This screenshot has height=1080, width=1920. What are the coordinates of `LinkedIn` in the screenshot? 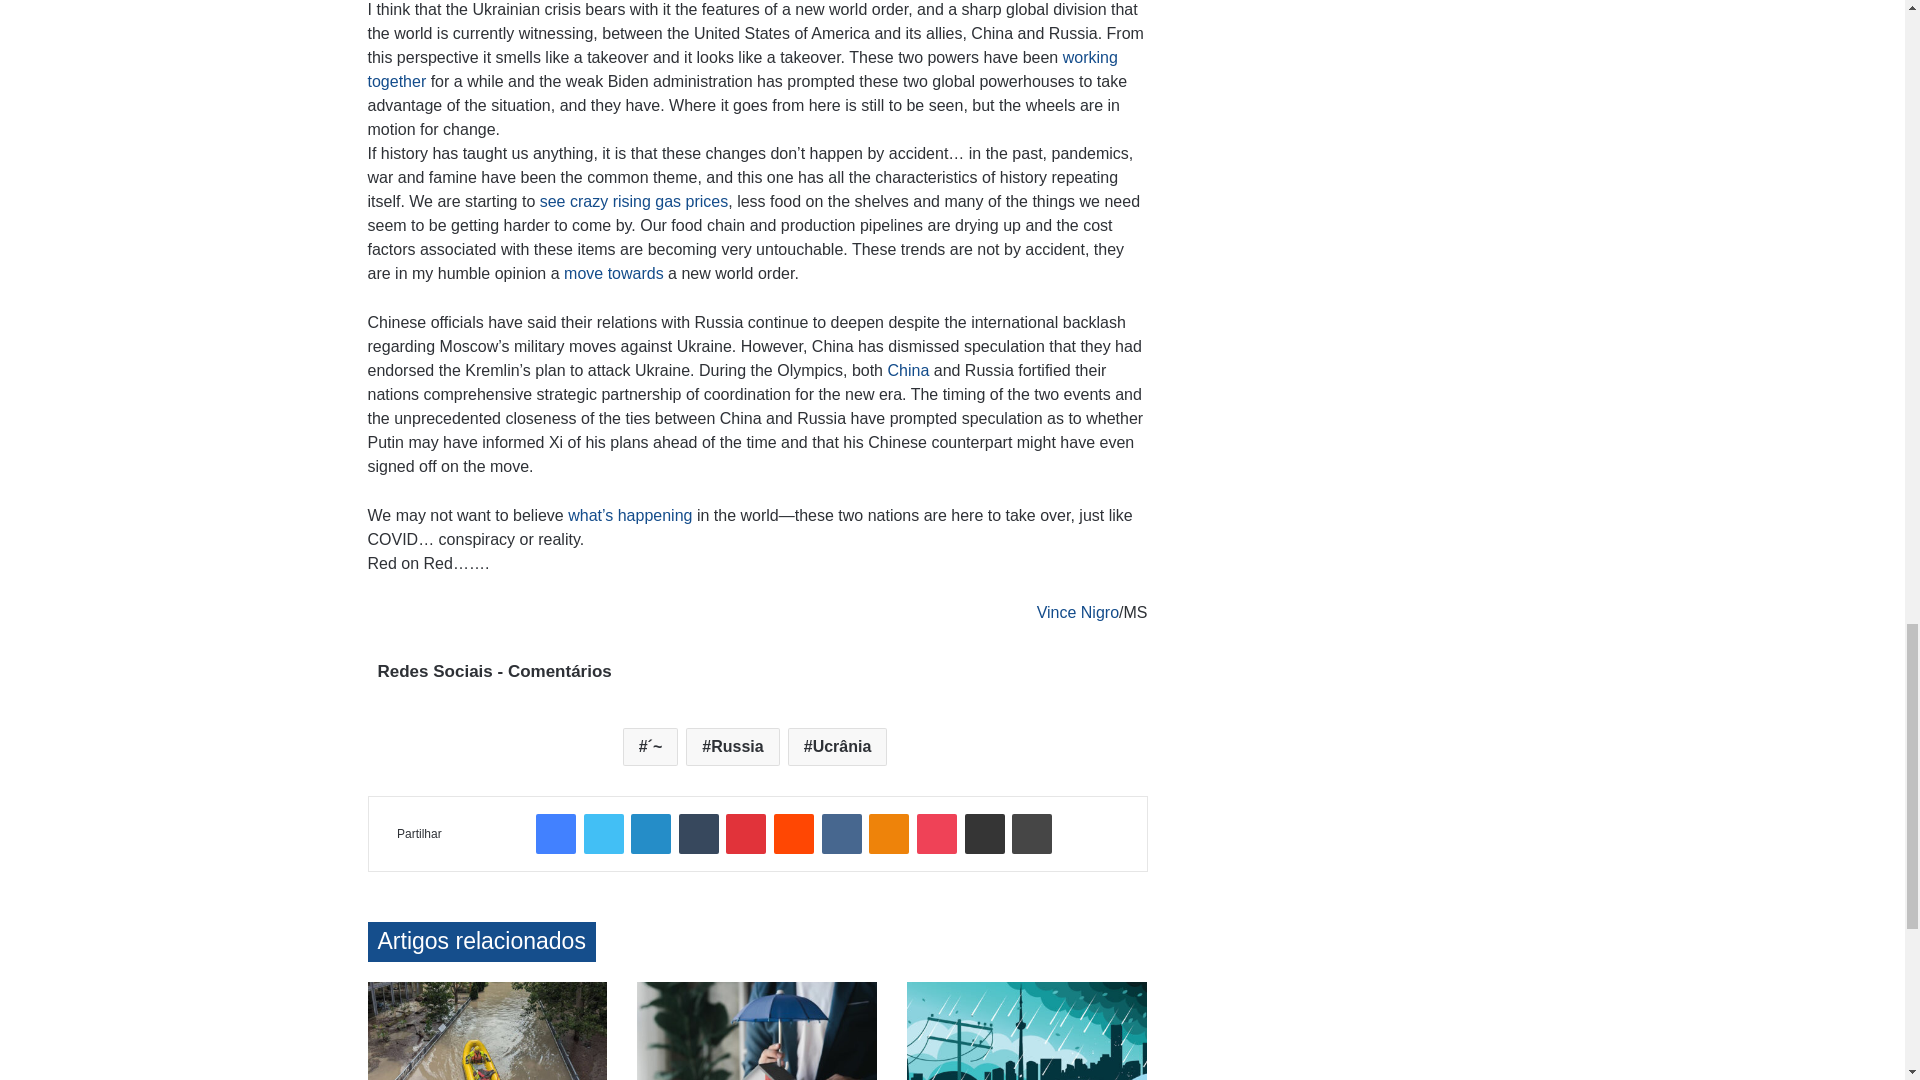 It's located at (650, 834).